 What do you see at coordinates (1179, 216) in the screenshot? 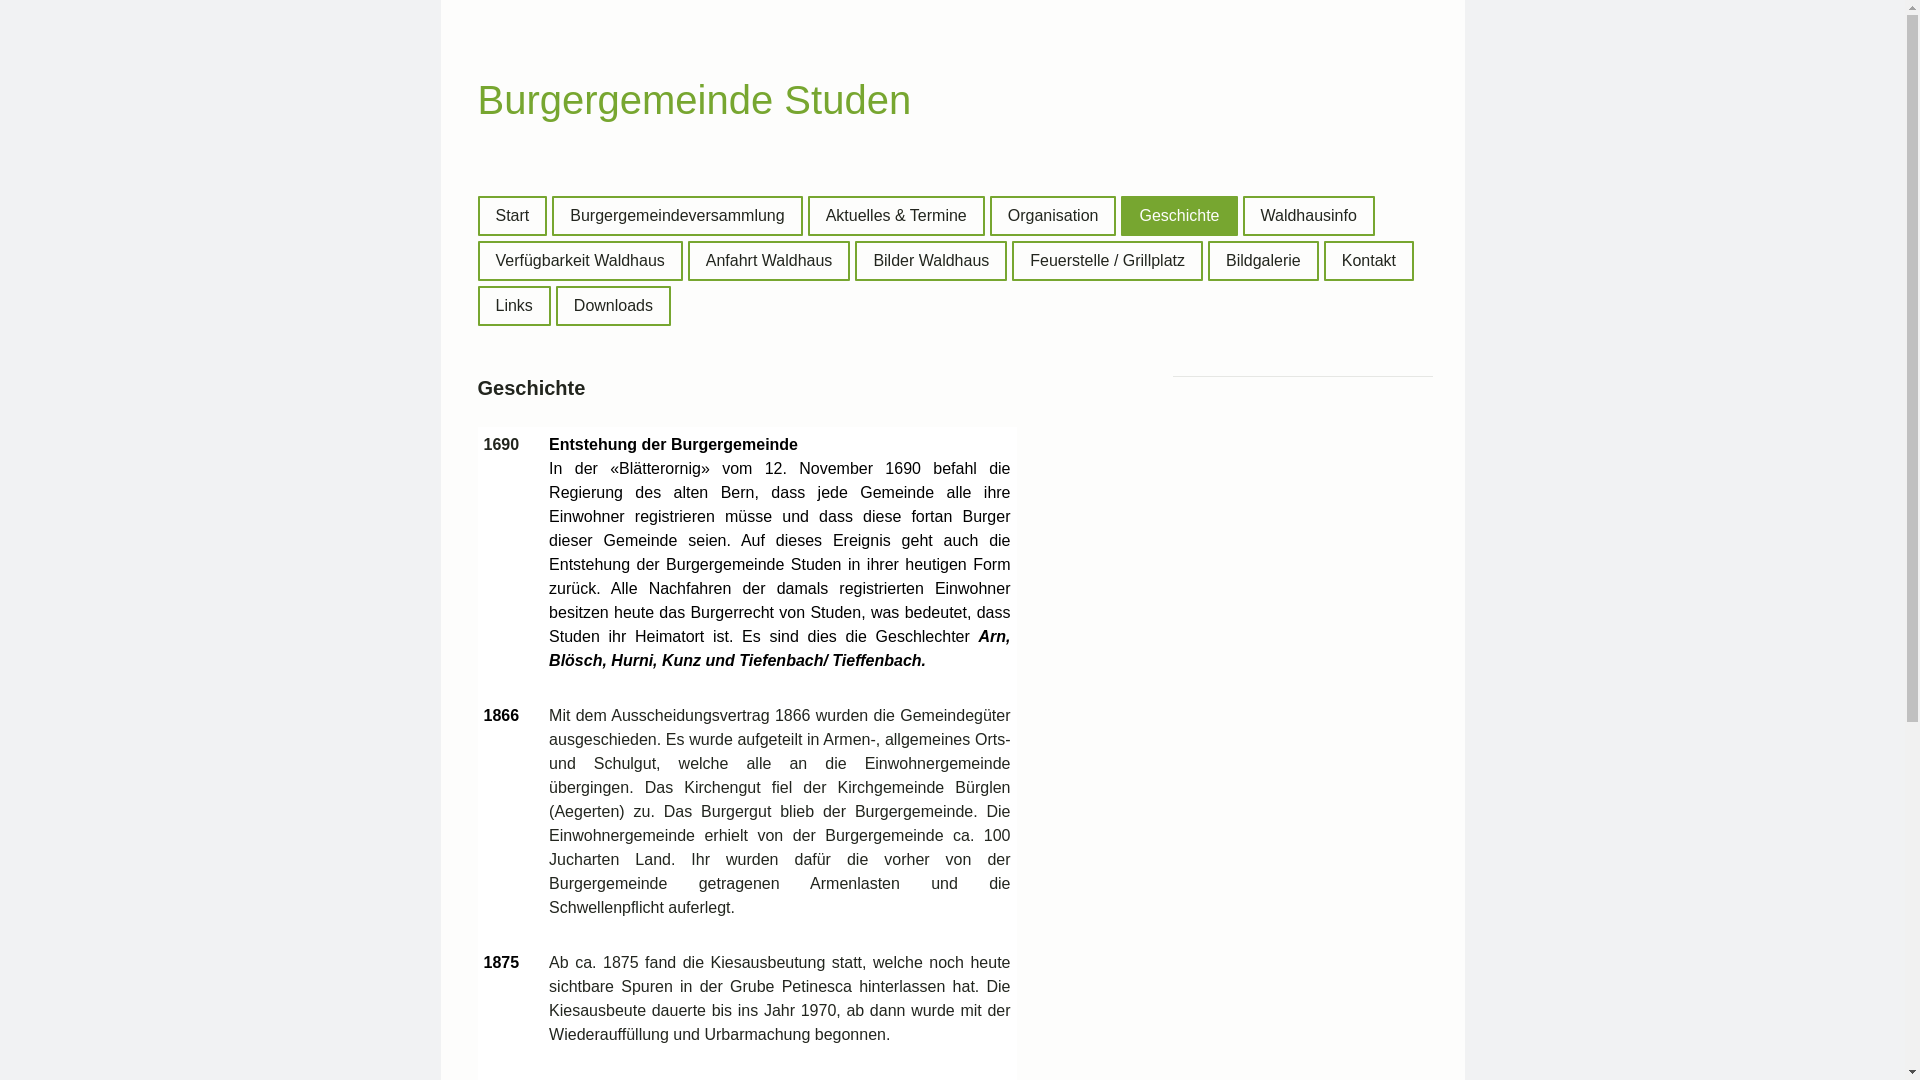
I see `Geschichte` at bounding box center [1179, 216].